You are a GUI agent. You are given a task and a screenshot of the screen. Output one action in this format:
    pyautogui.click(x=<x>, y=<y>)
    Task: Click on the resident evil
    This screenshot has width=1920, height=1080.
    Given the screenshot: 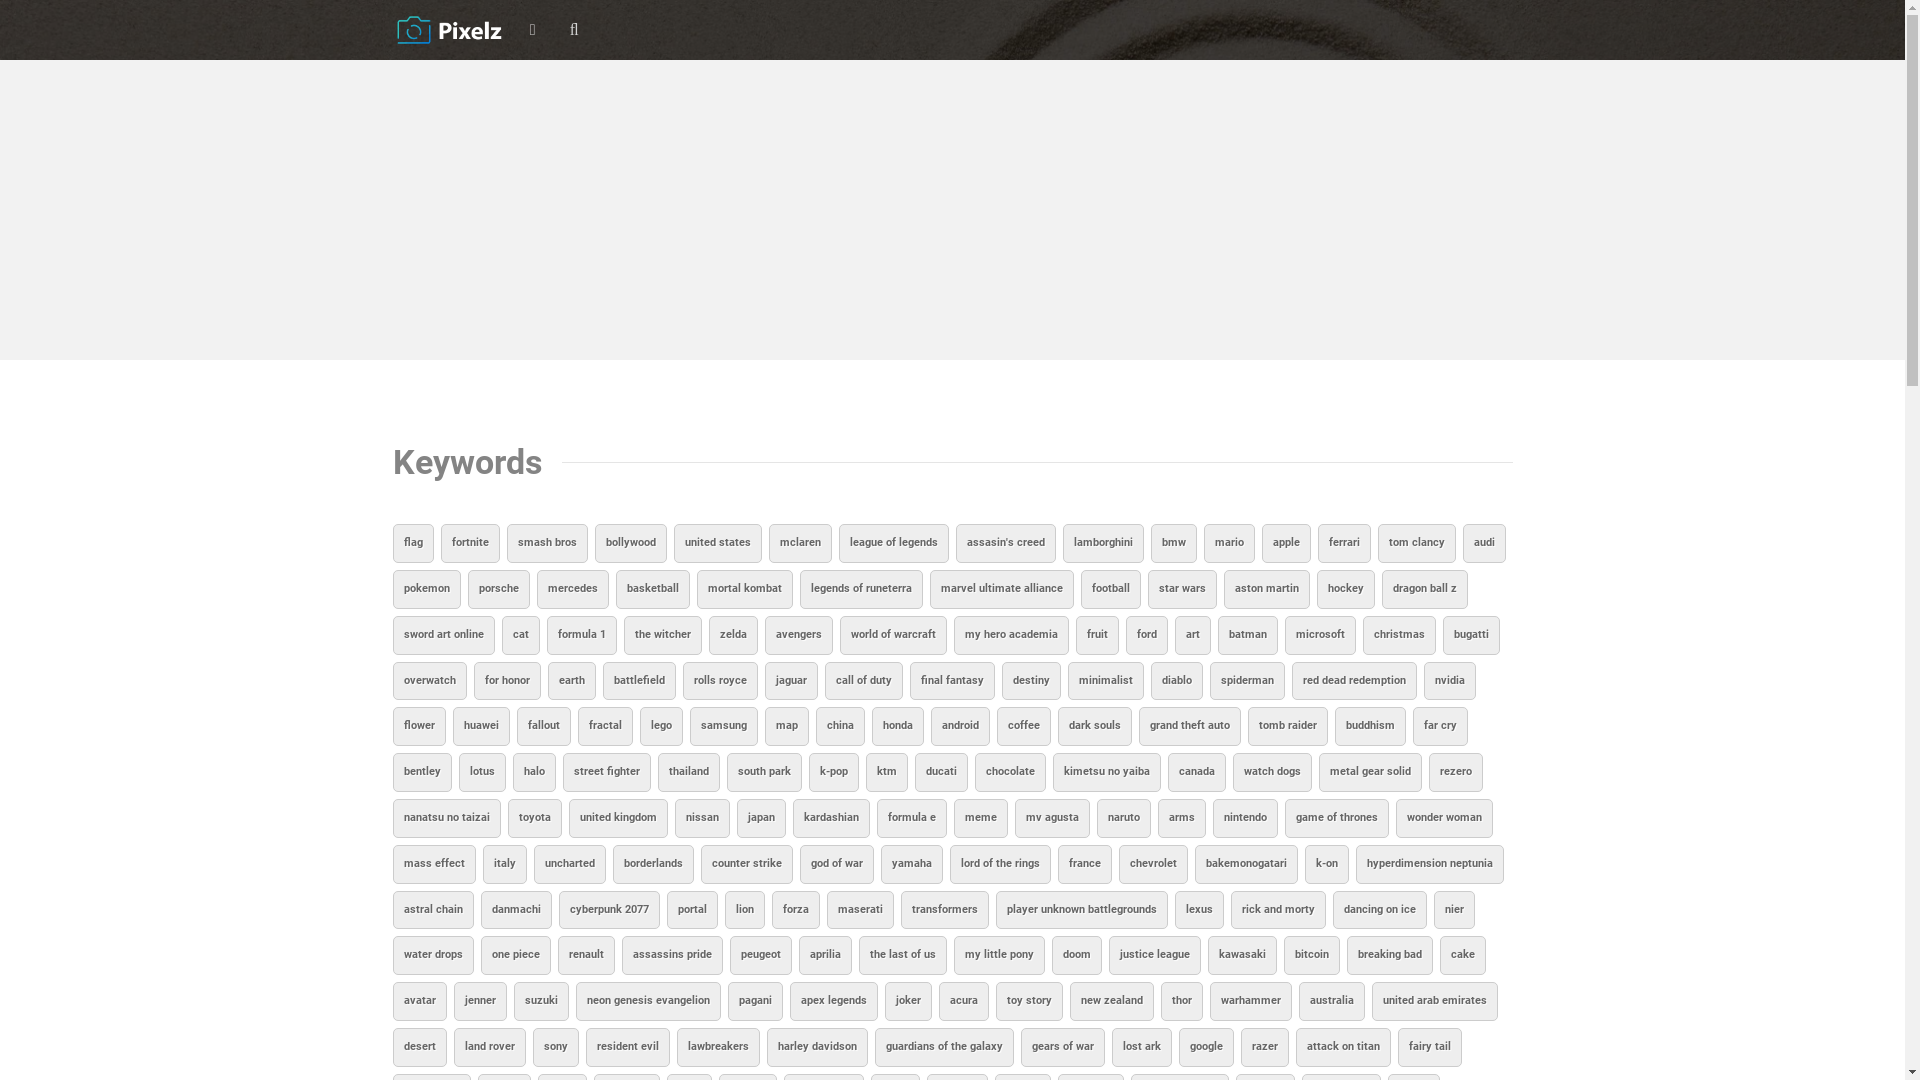 What is the action you would take?
    pyautogui.click(x=628, y=1048)
    